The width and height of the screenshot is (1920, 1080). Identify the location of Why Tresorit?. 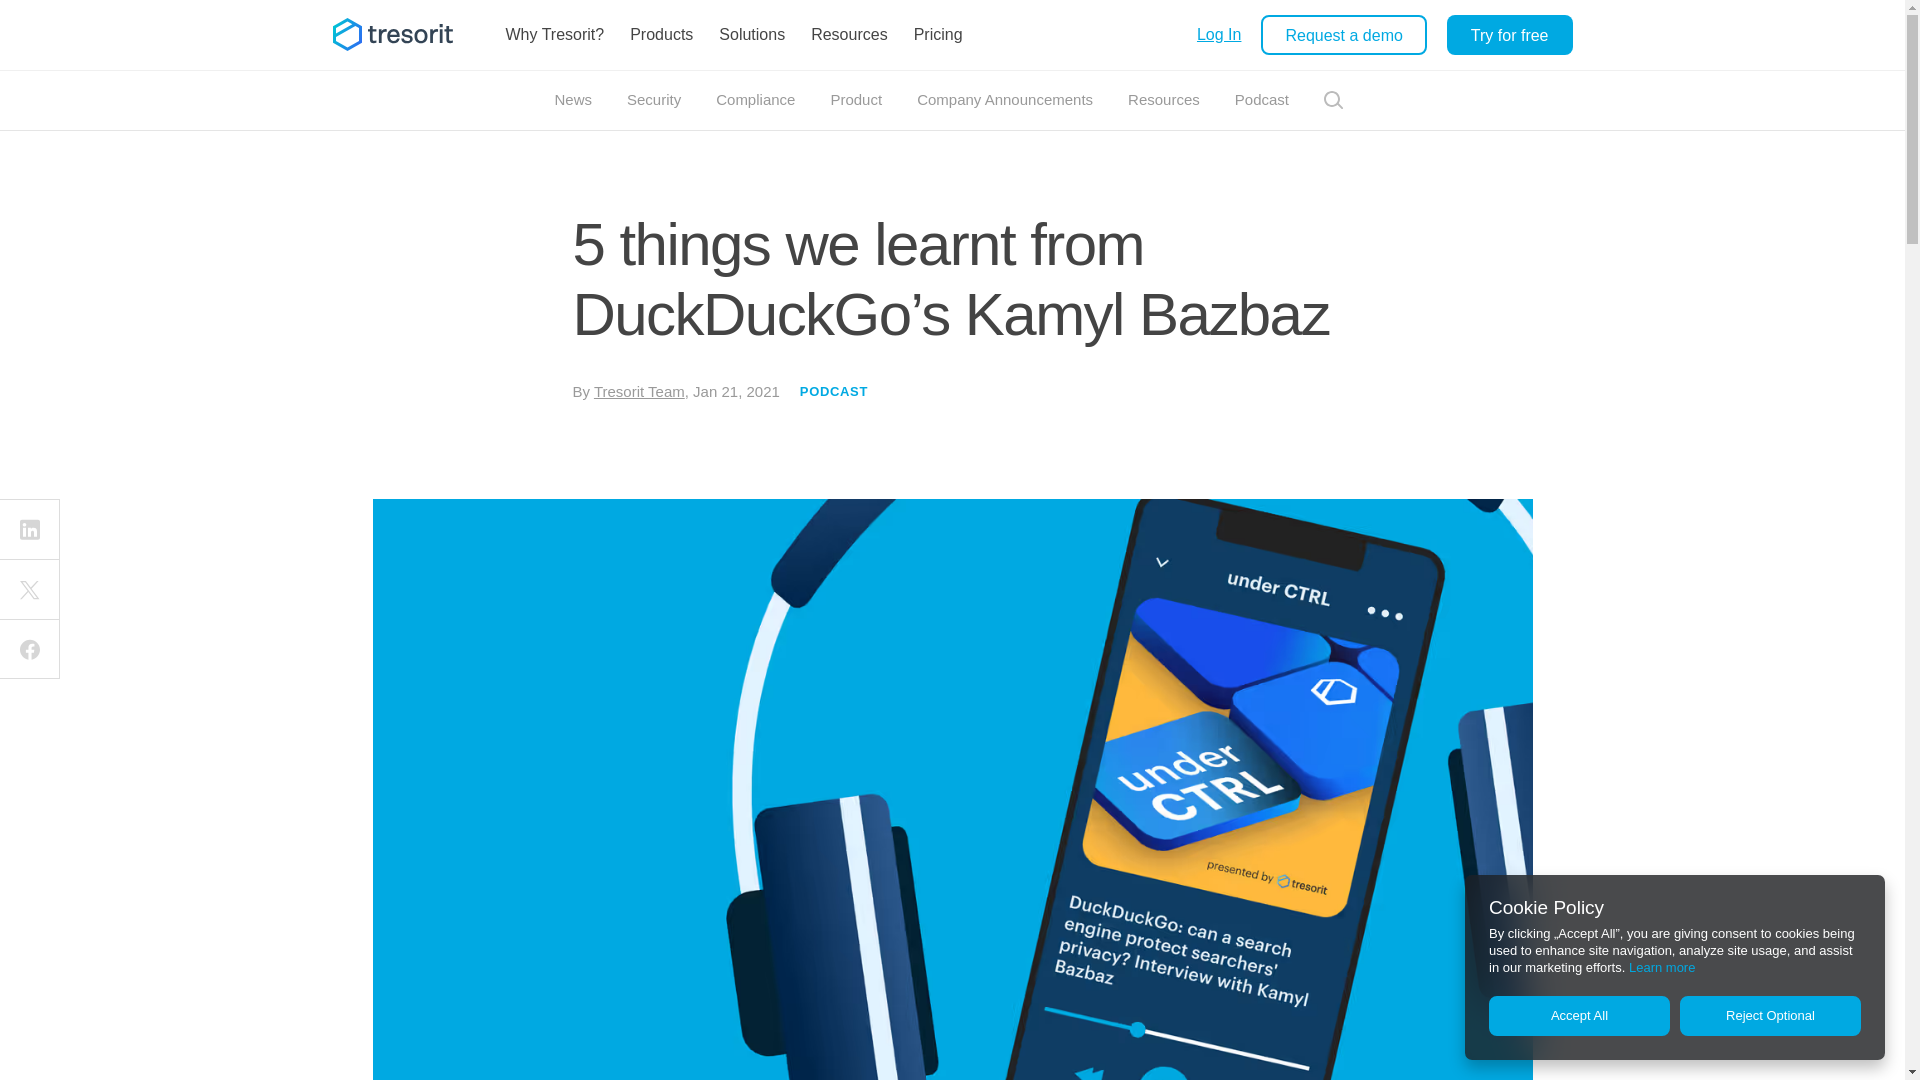
(554, 35).